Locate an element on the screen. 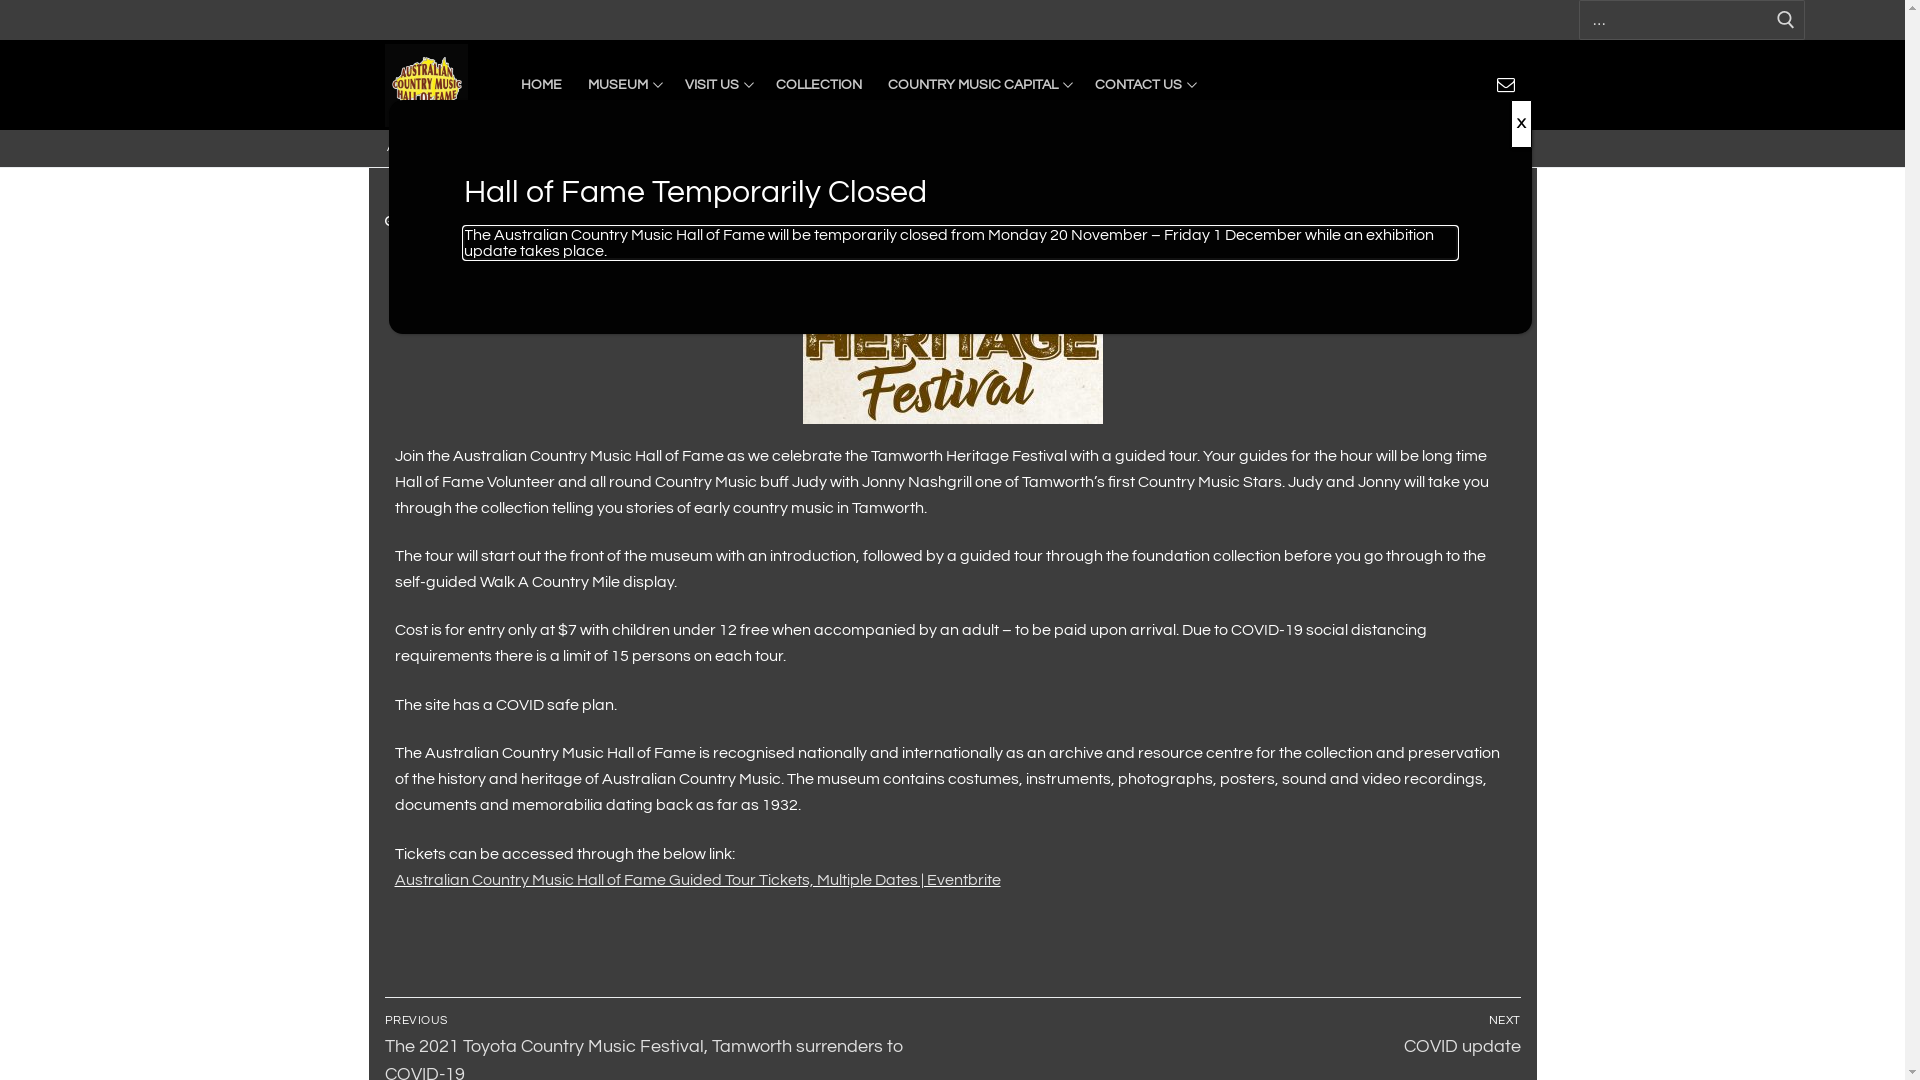 The width and height of the screenshot is (1920, 1080). HOME is located at coordinates (542, 86).